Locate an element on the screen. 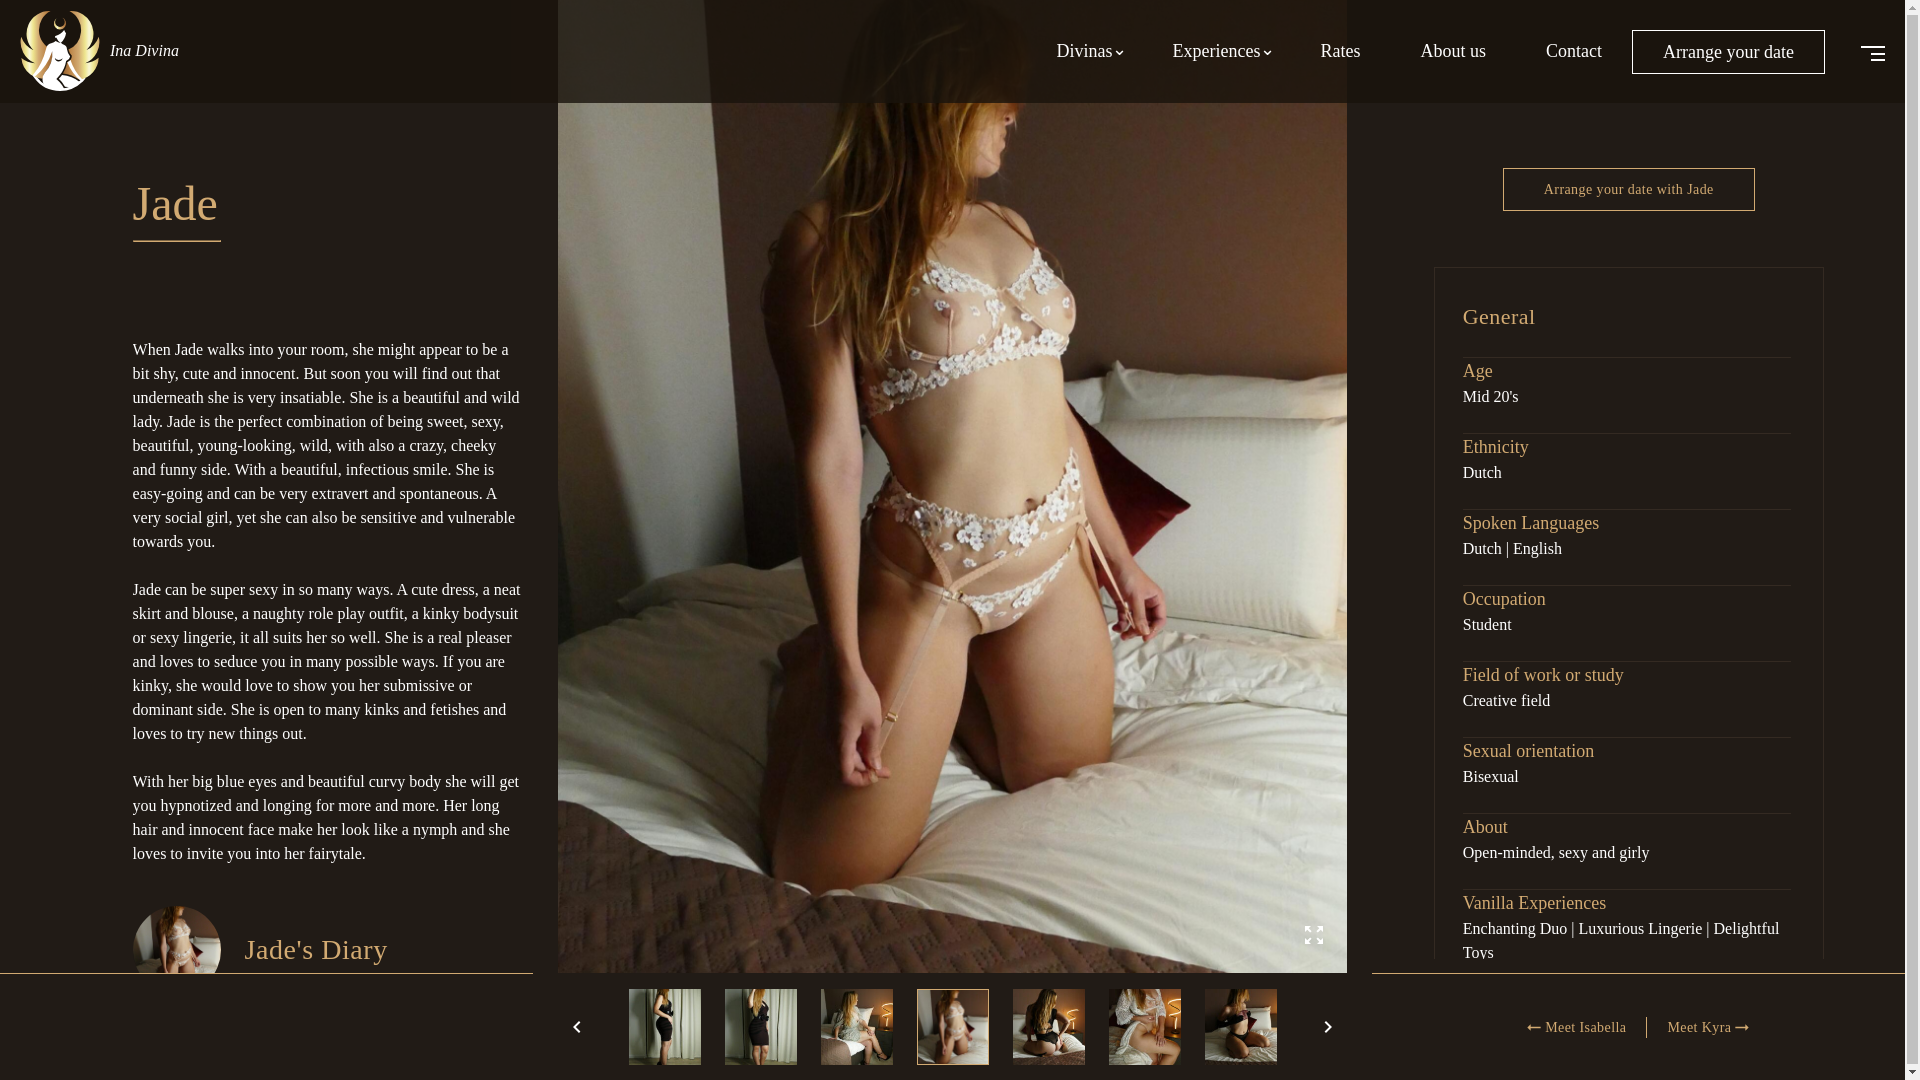 The height and width of the screenshot is (1080, 1920). Arrange your date is located at coordinates (1728, 51).